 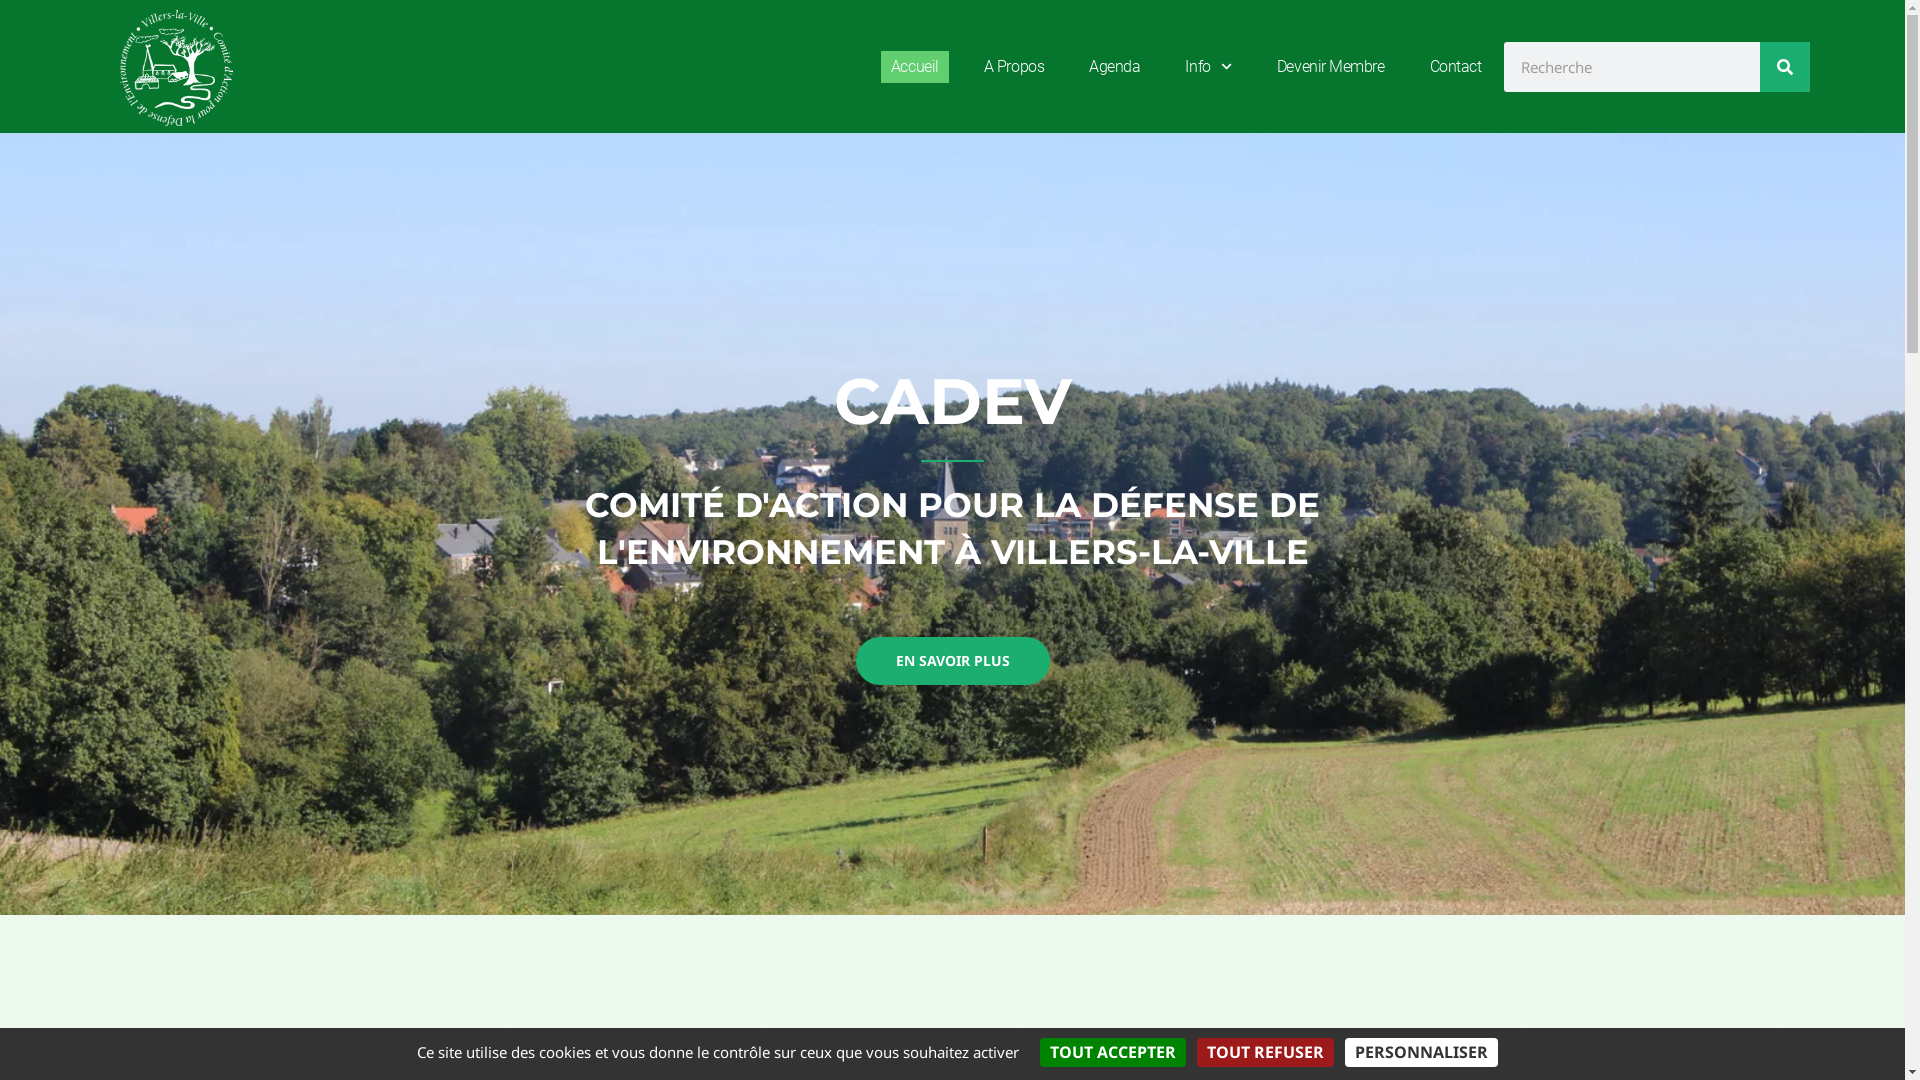 What do you see at coordinates (1331, 66) in the screenshot?
I see `Devenir Membre` at bounding box center [1331, 66].